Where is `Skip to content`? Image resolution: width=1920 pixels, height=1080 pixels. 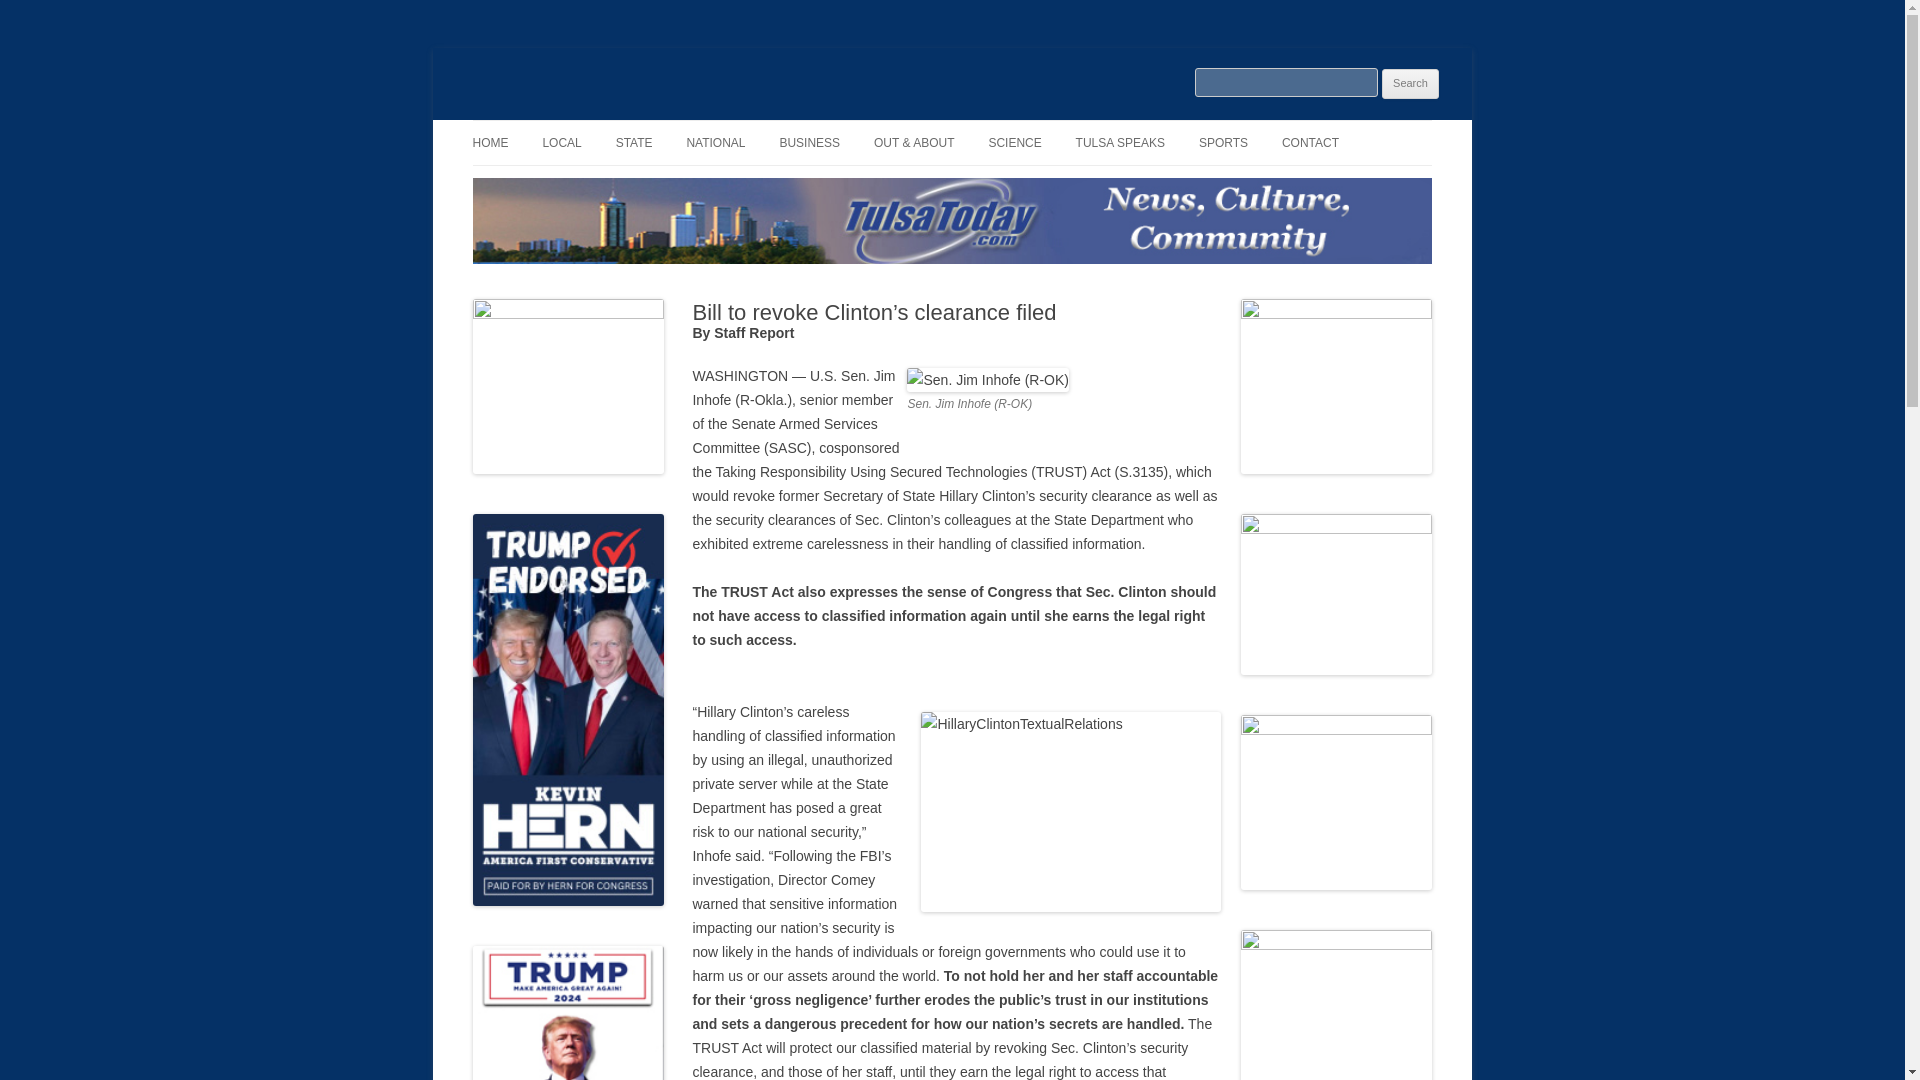
Skip to content is located at coordinates (998, 126).